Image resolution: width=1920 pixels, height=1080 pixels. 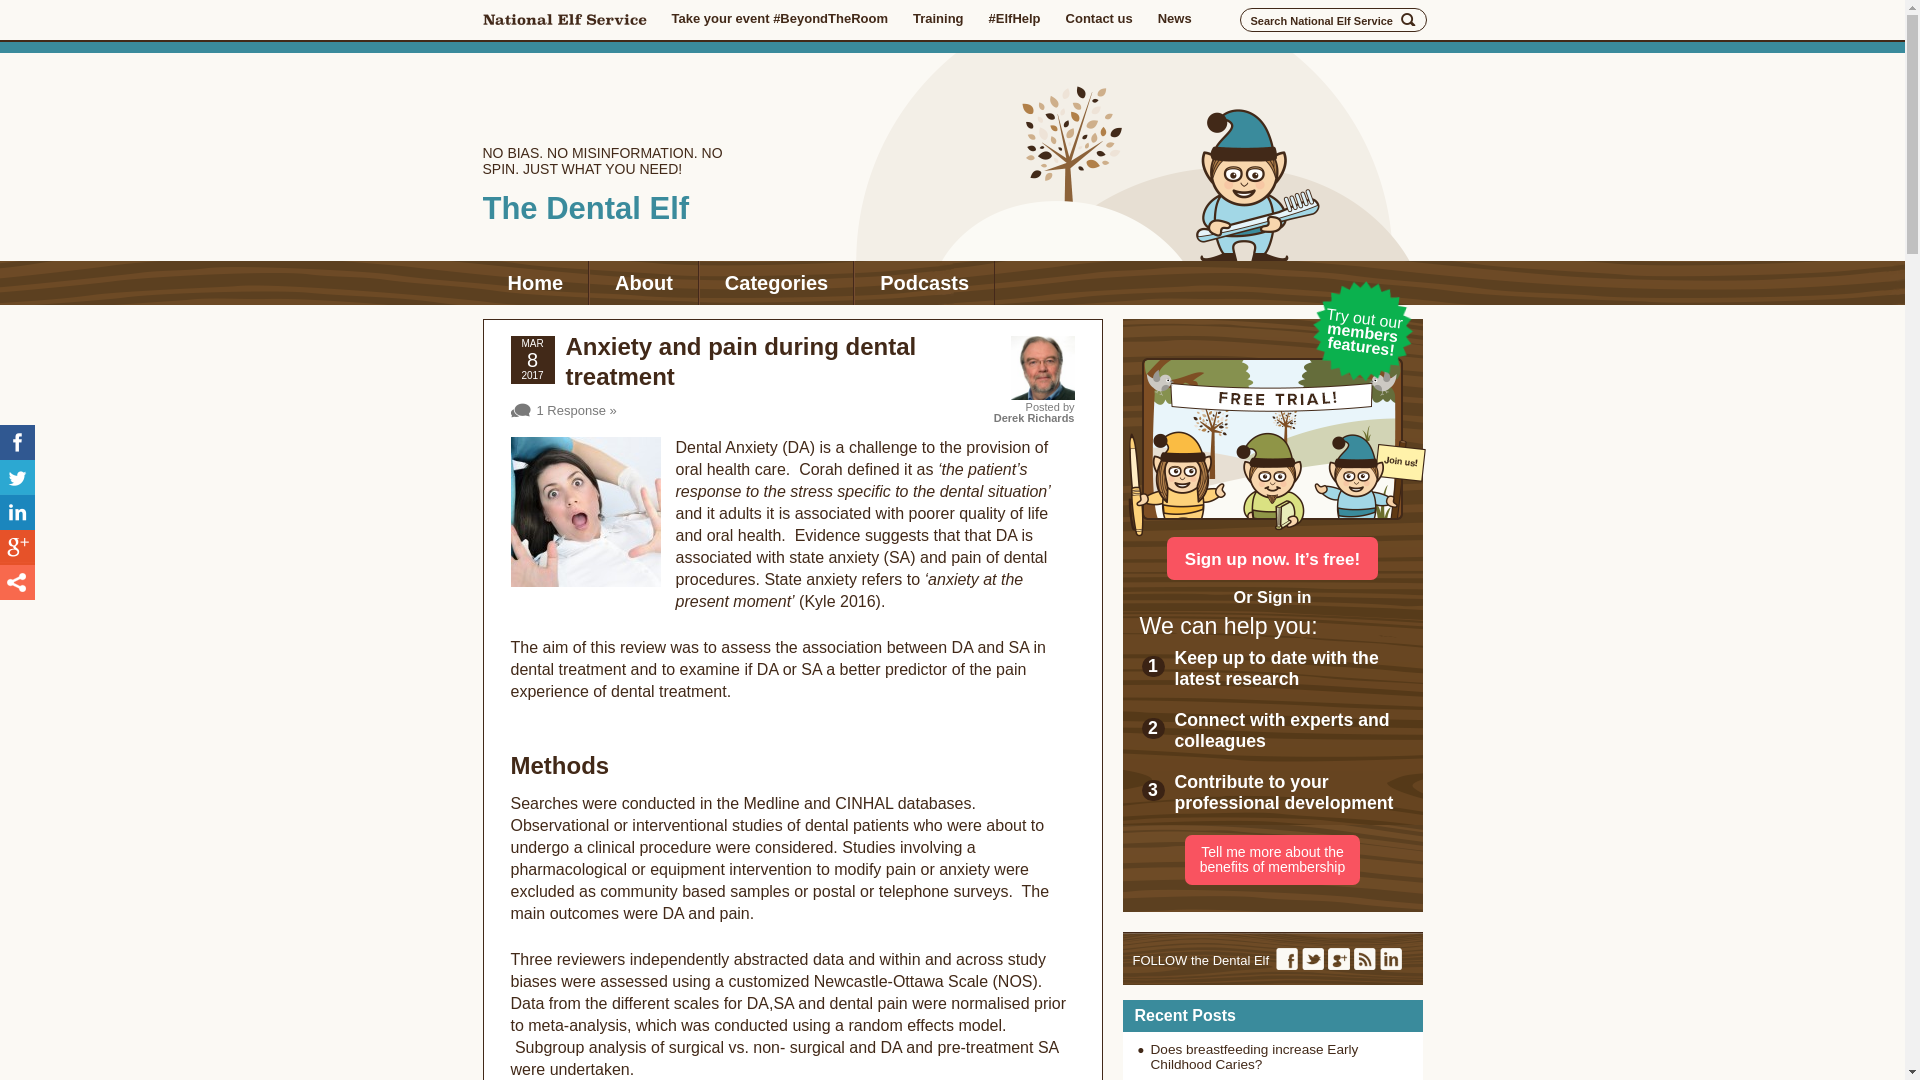 I want to click on Share via sharethis, so click(x=17, y=582).